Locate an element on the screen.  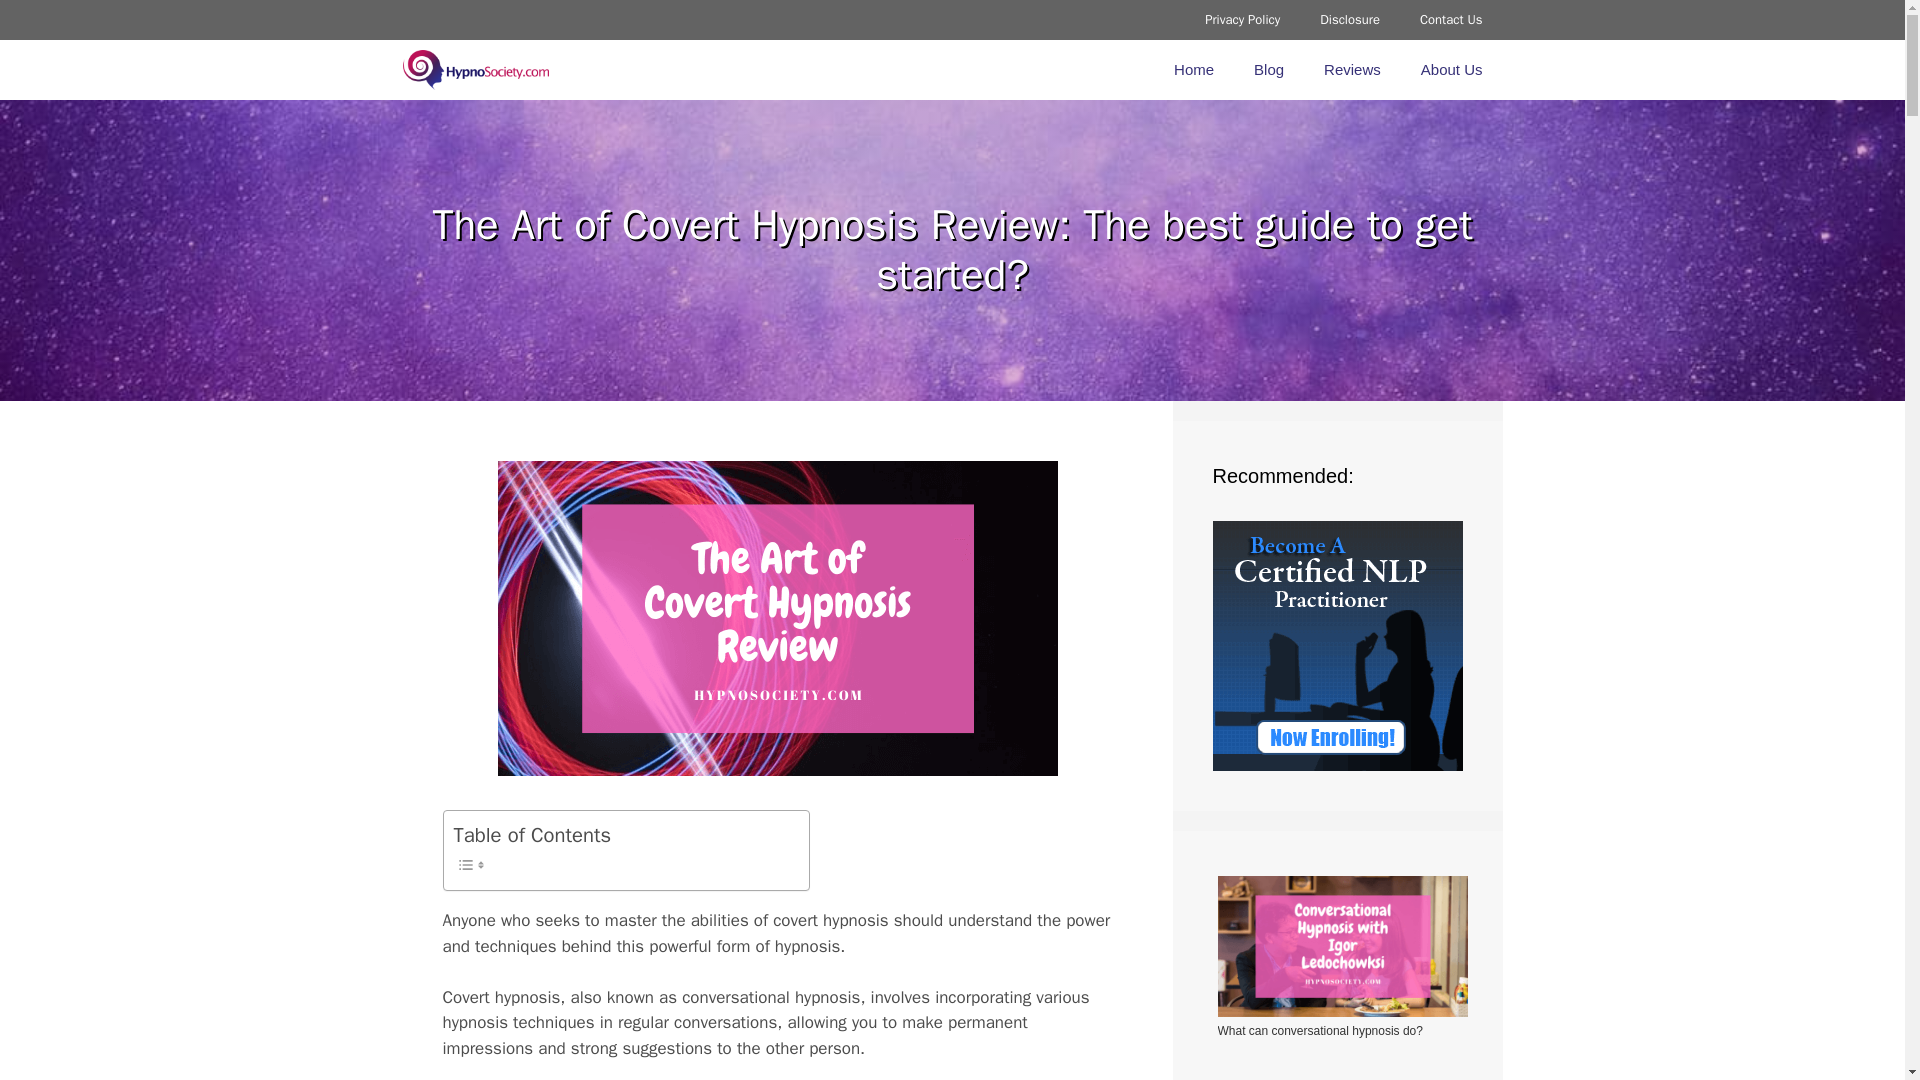
Disclosure is located at coordinates (1349, 20).